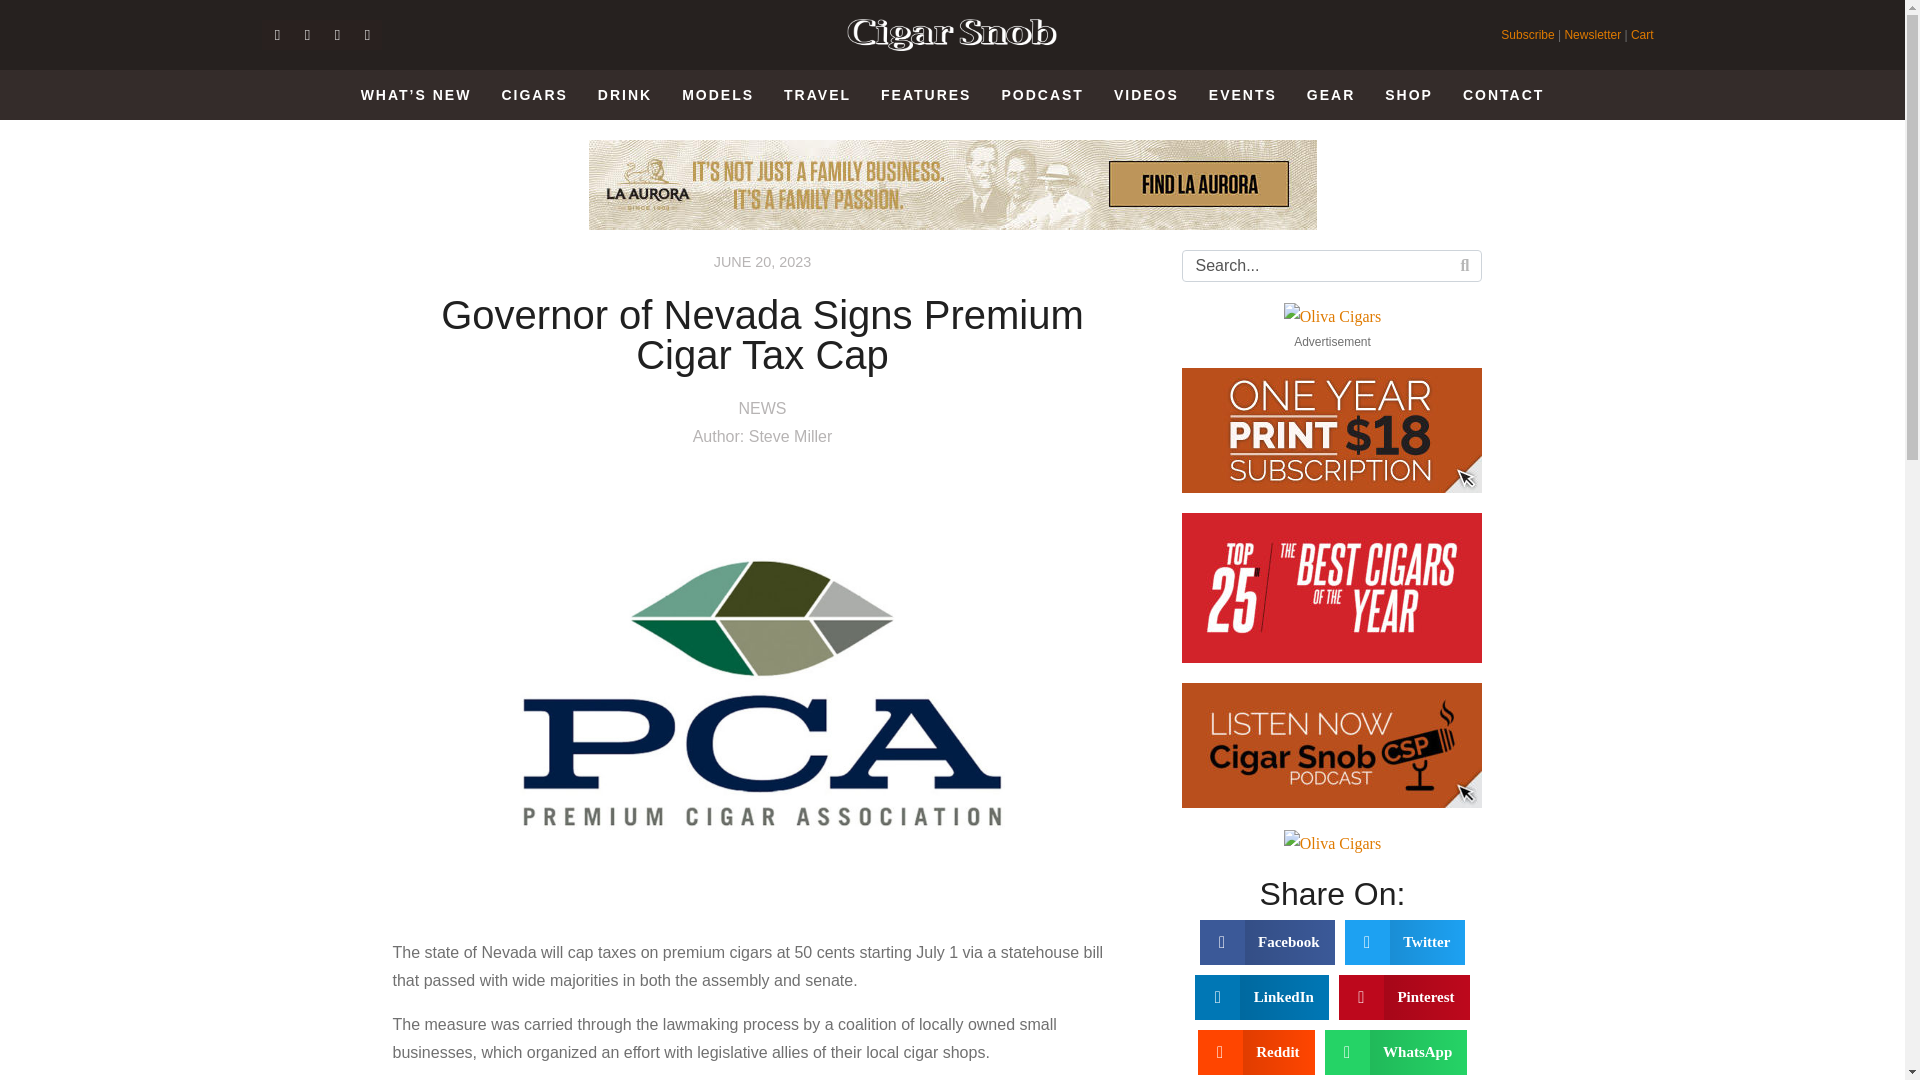 This screenshot has width=1920, height=1080. I want to click on Oliva Cigars, so click(1332, 316).